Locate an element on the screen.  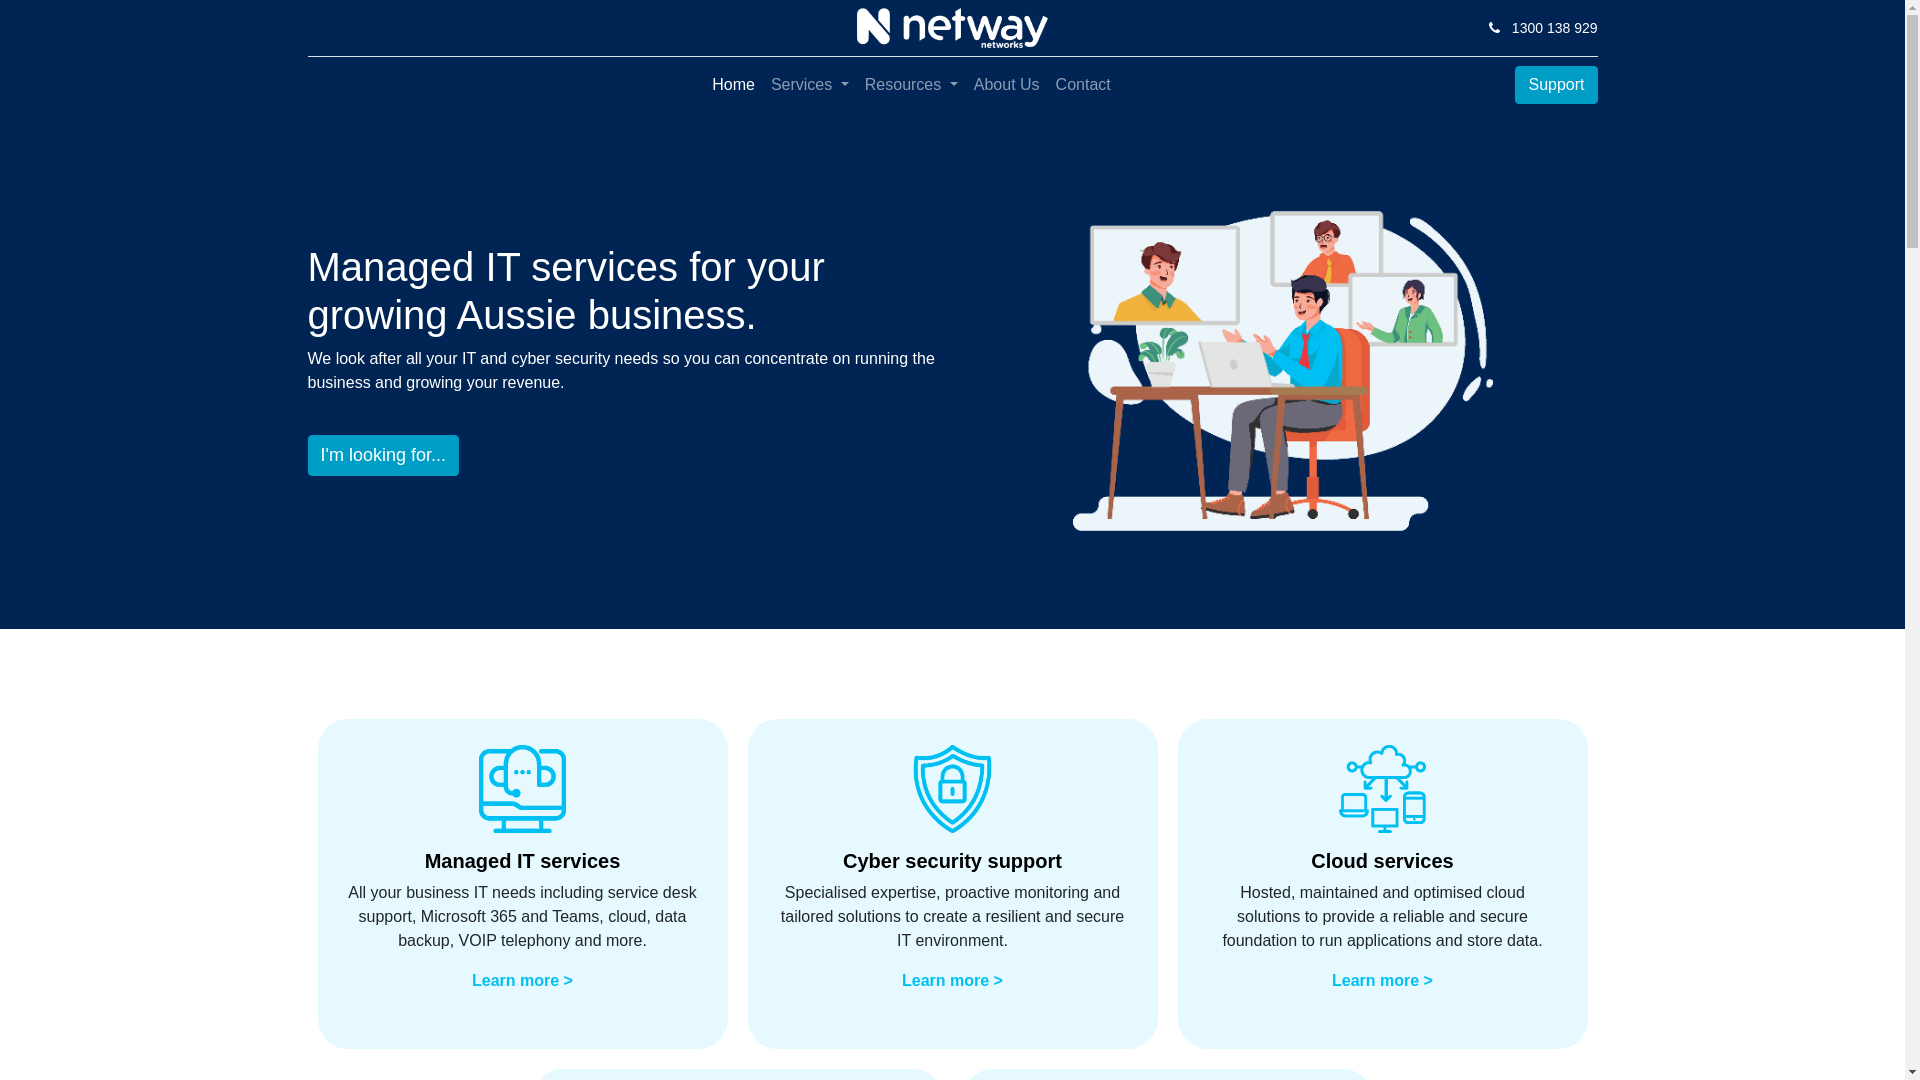
Managed IT services is located at coordinates (523, 861).